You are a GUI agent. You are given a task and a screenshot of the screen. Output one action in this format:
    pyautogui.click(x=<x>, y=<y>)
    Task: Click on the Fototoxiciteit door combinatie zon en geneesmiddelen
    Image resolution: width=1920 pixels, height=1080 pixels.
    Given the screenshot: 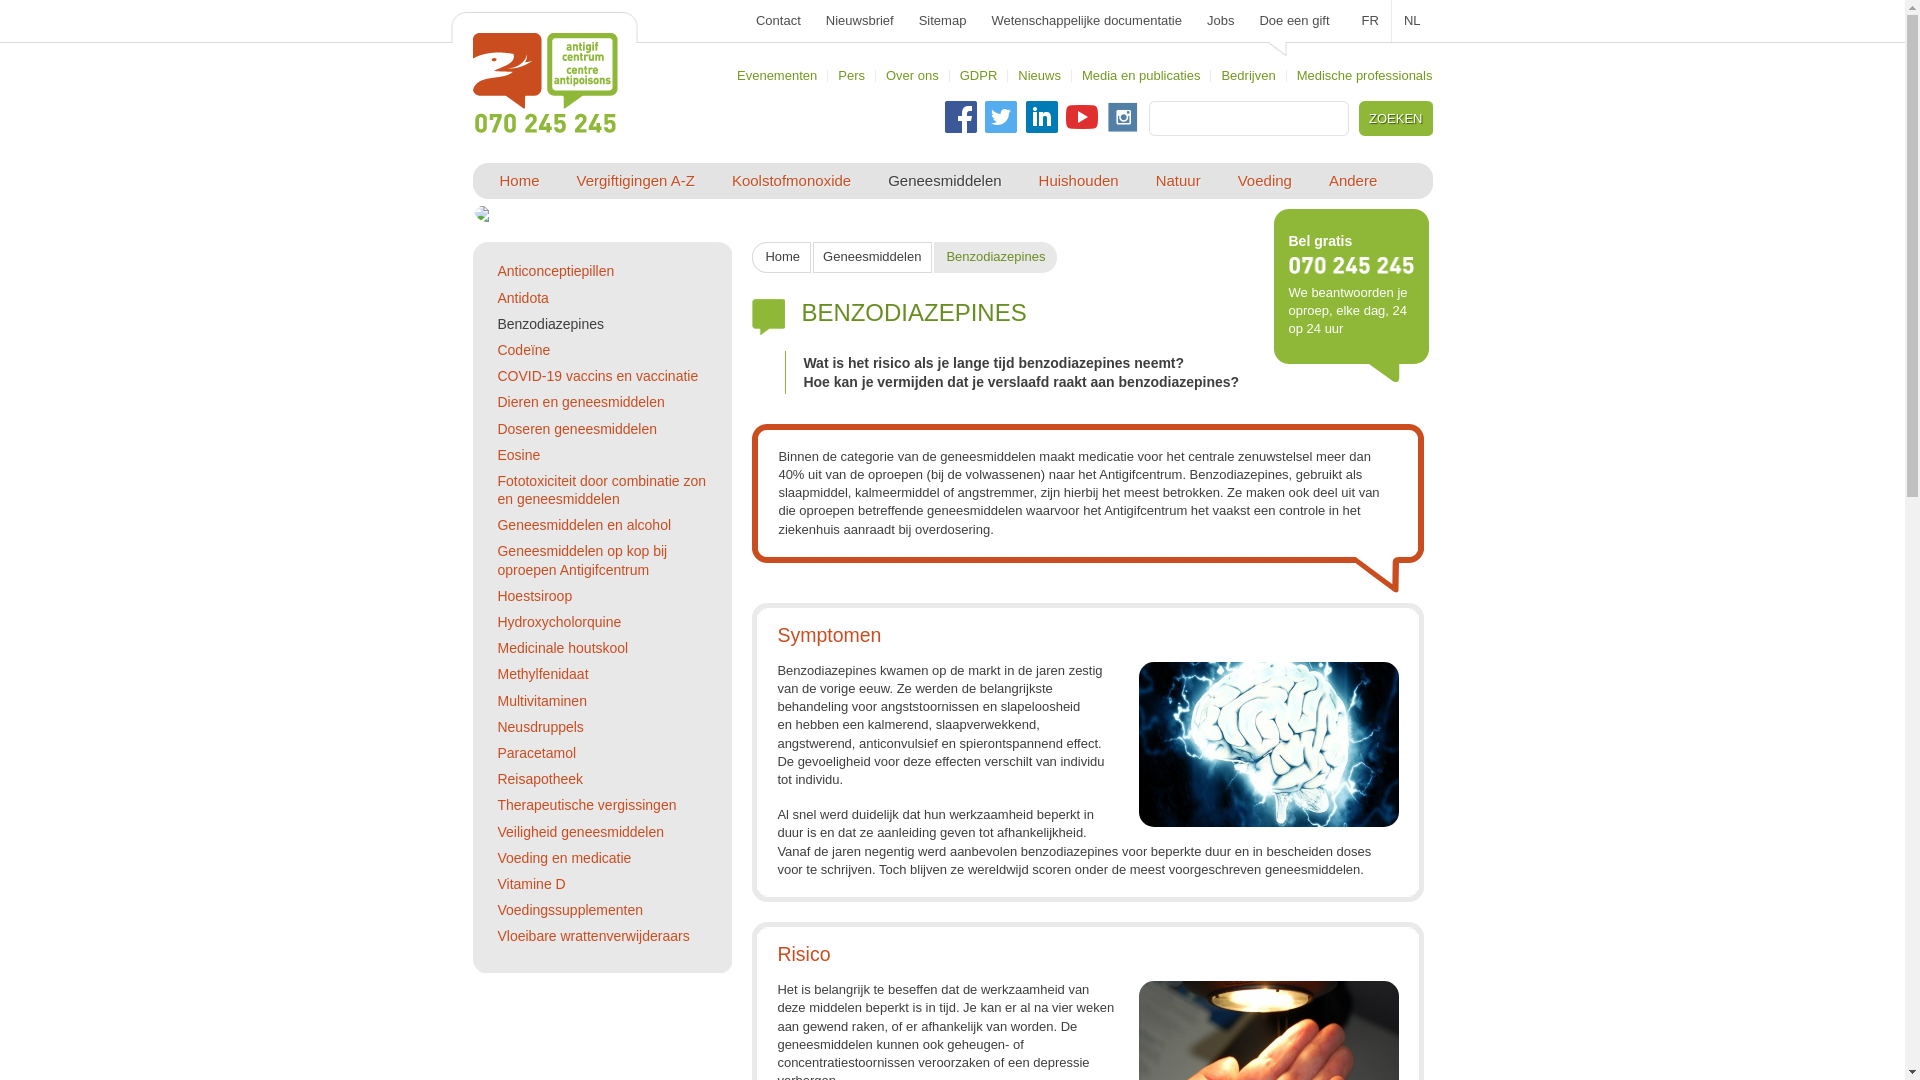 What is the action you would take?
    pyautogui.click(x=602, y=490)
    